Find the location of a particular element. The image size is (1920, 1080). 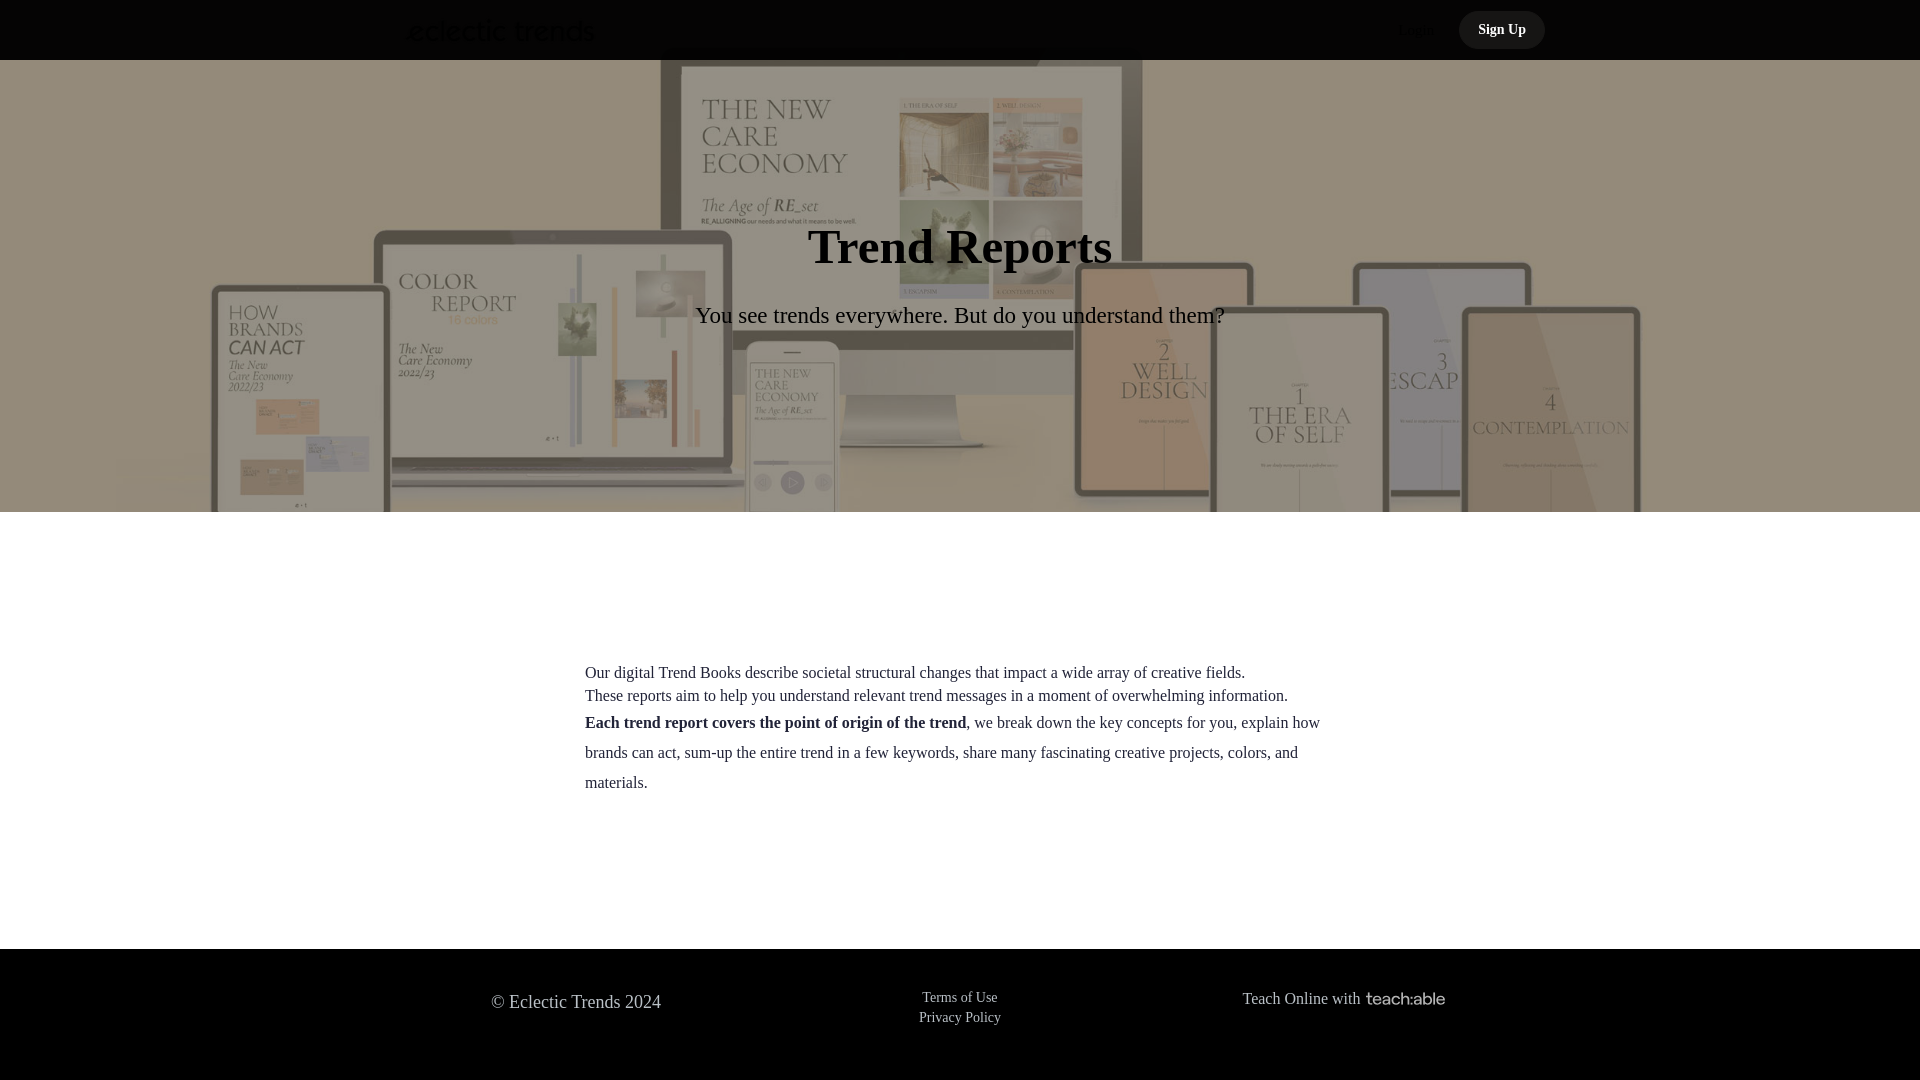

Login is located at coordinates (1416, 30).